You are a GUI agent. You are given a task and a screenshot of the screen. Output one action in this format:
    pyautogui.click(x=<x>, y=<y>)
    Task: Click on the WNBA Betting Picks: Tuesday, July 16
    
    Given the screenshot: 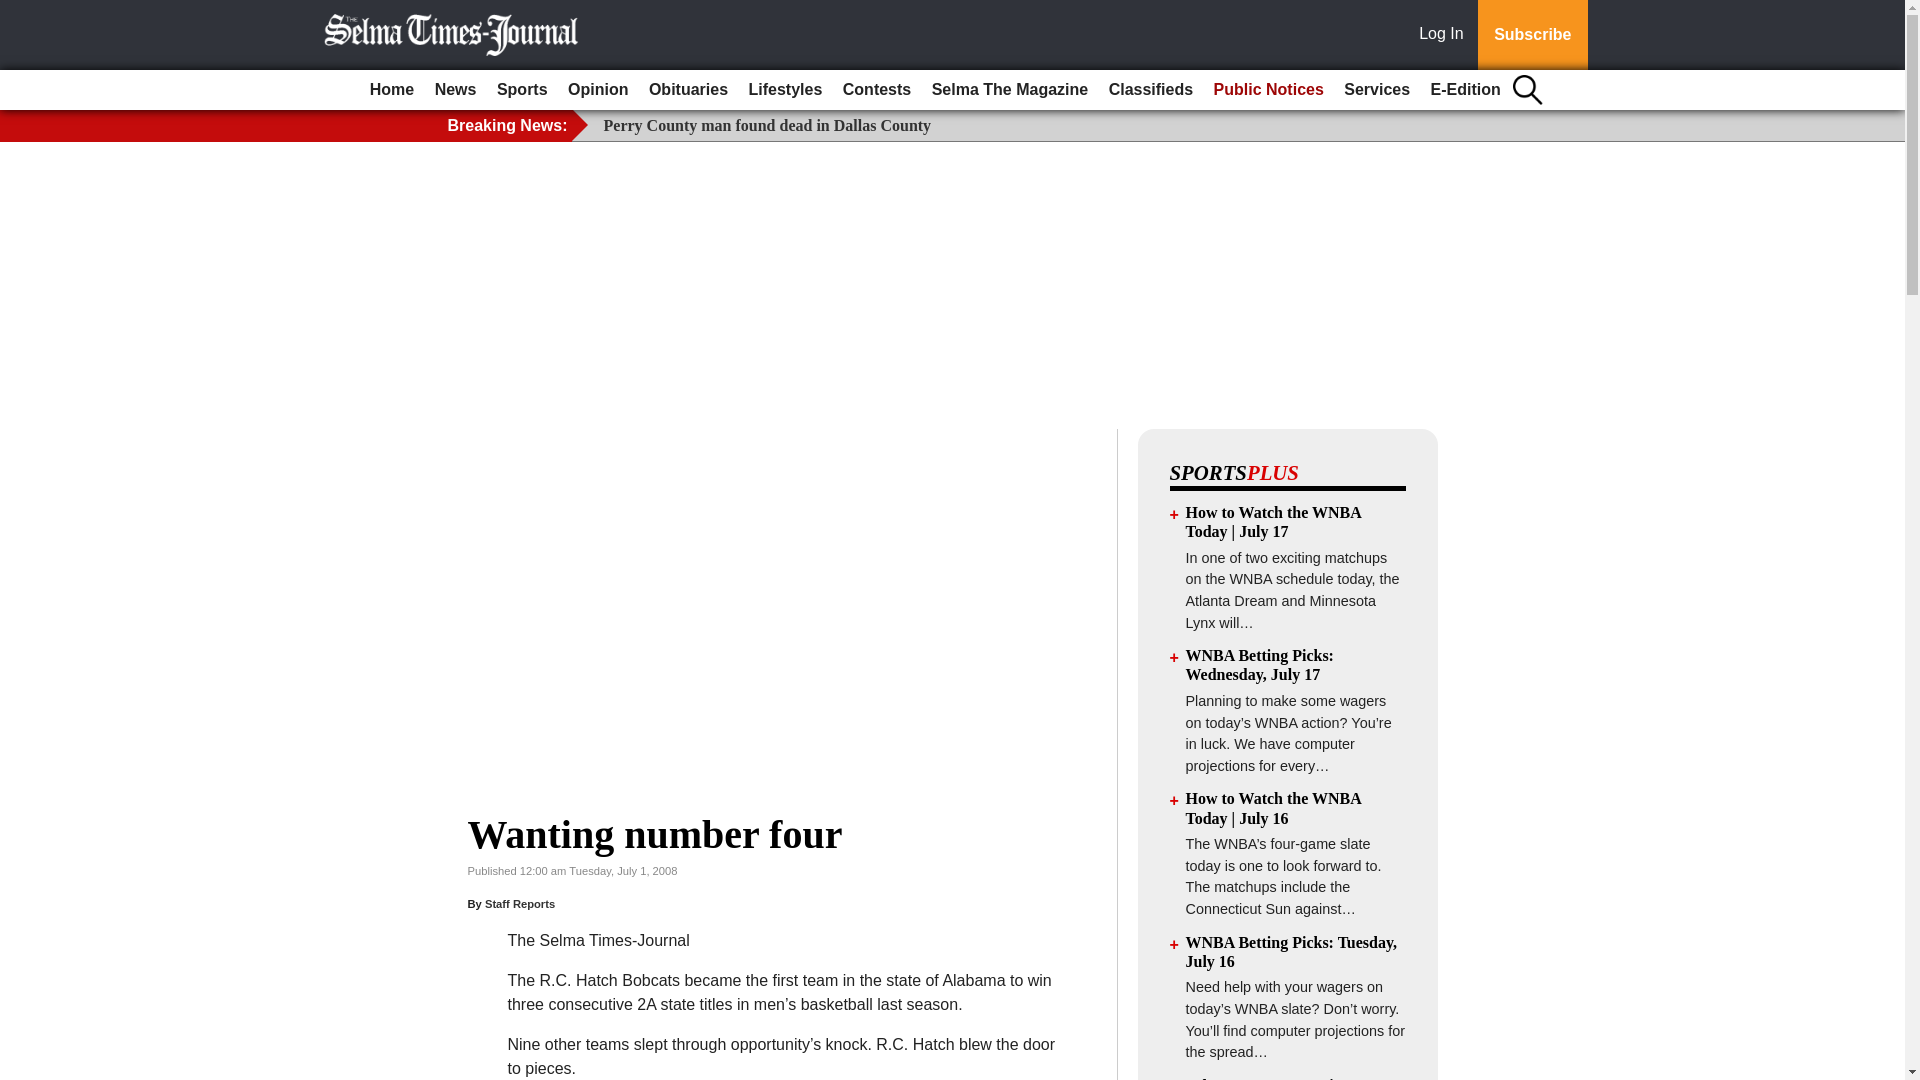 What is the action you would take?
    pyautogui.click(x=1292, y=952)
    